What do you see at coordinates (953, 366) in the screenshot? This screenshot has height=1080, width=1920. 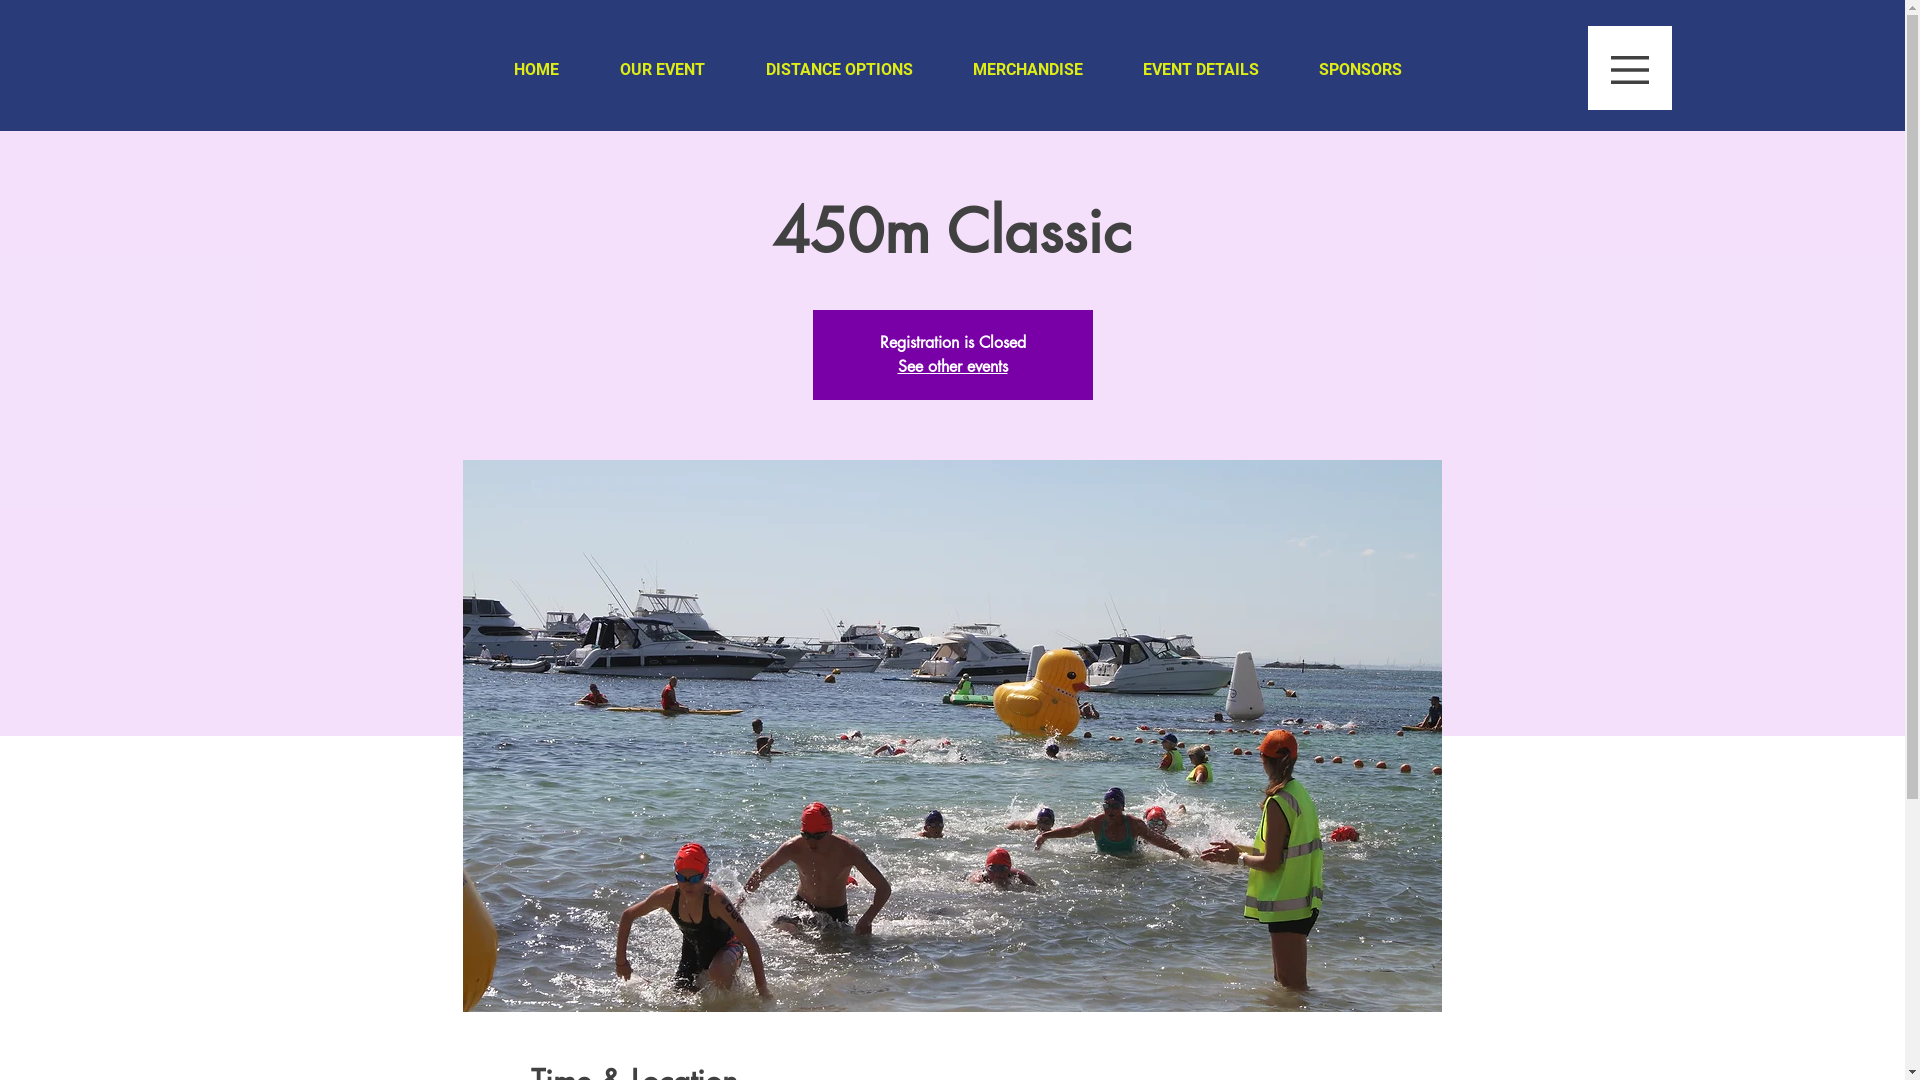 I see `See other events` at bounding box center [953, 366].